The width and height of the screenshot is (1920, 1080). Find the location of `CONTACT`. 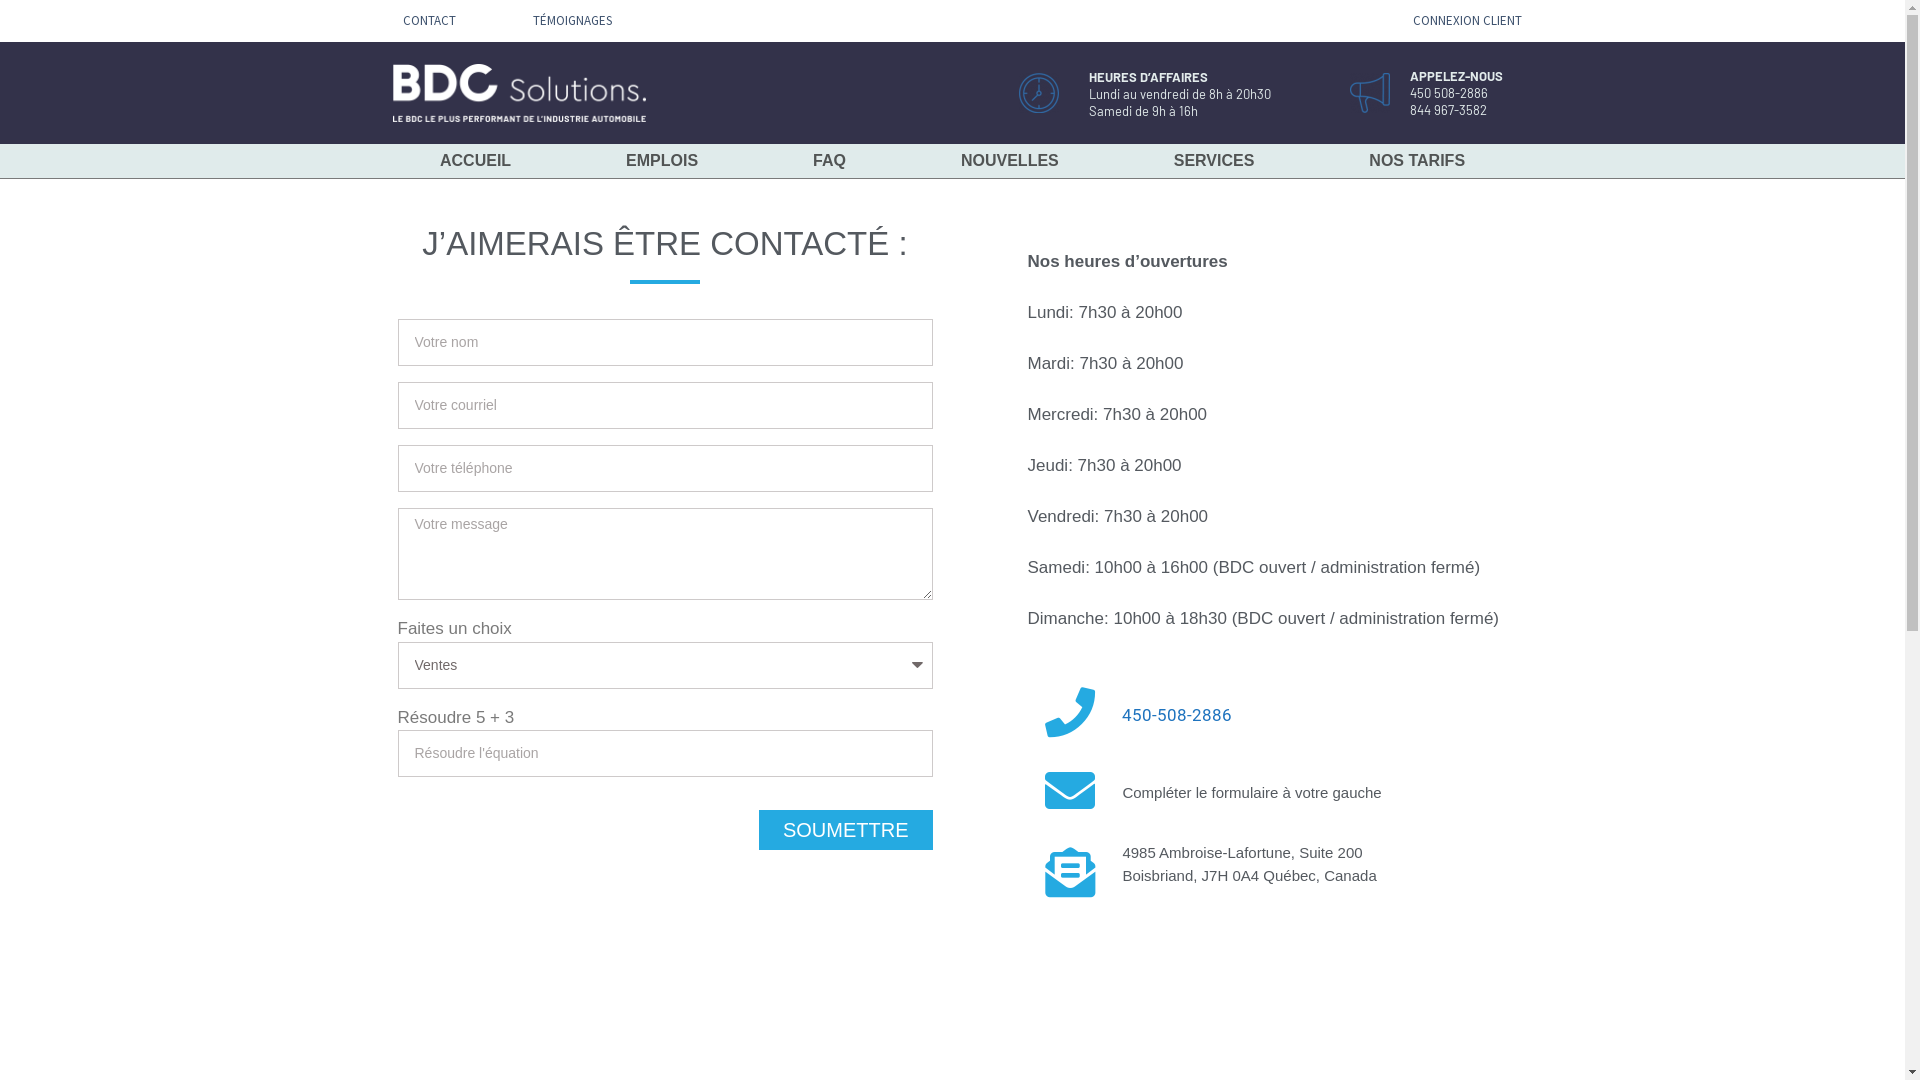

CONTACT is located at coordinates (428, 20).